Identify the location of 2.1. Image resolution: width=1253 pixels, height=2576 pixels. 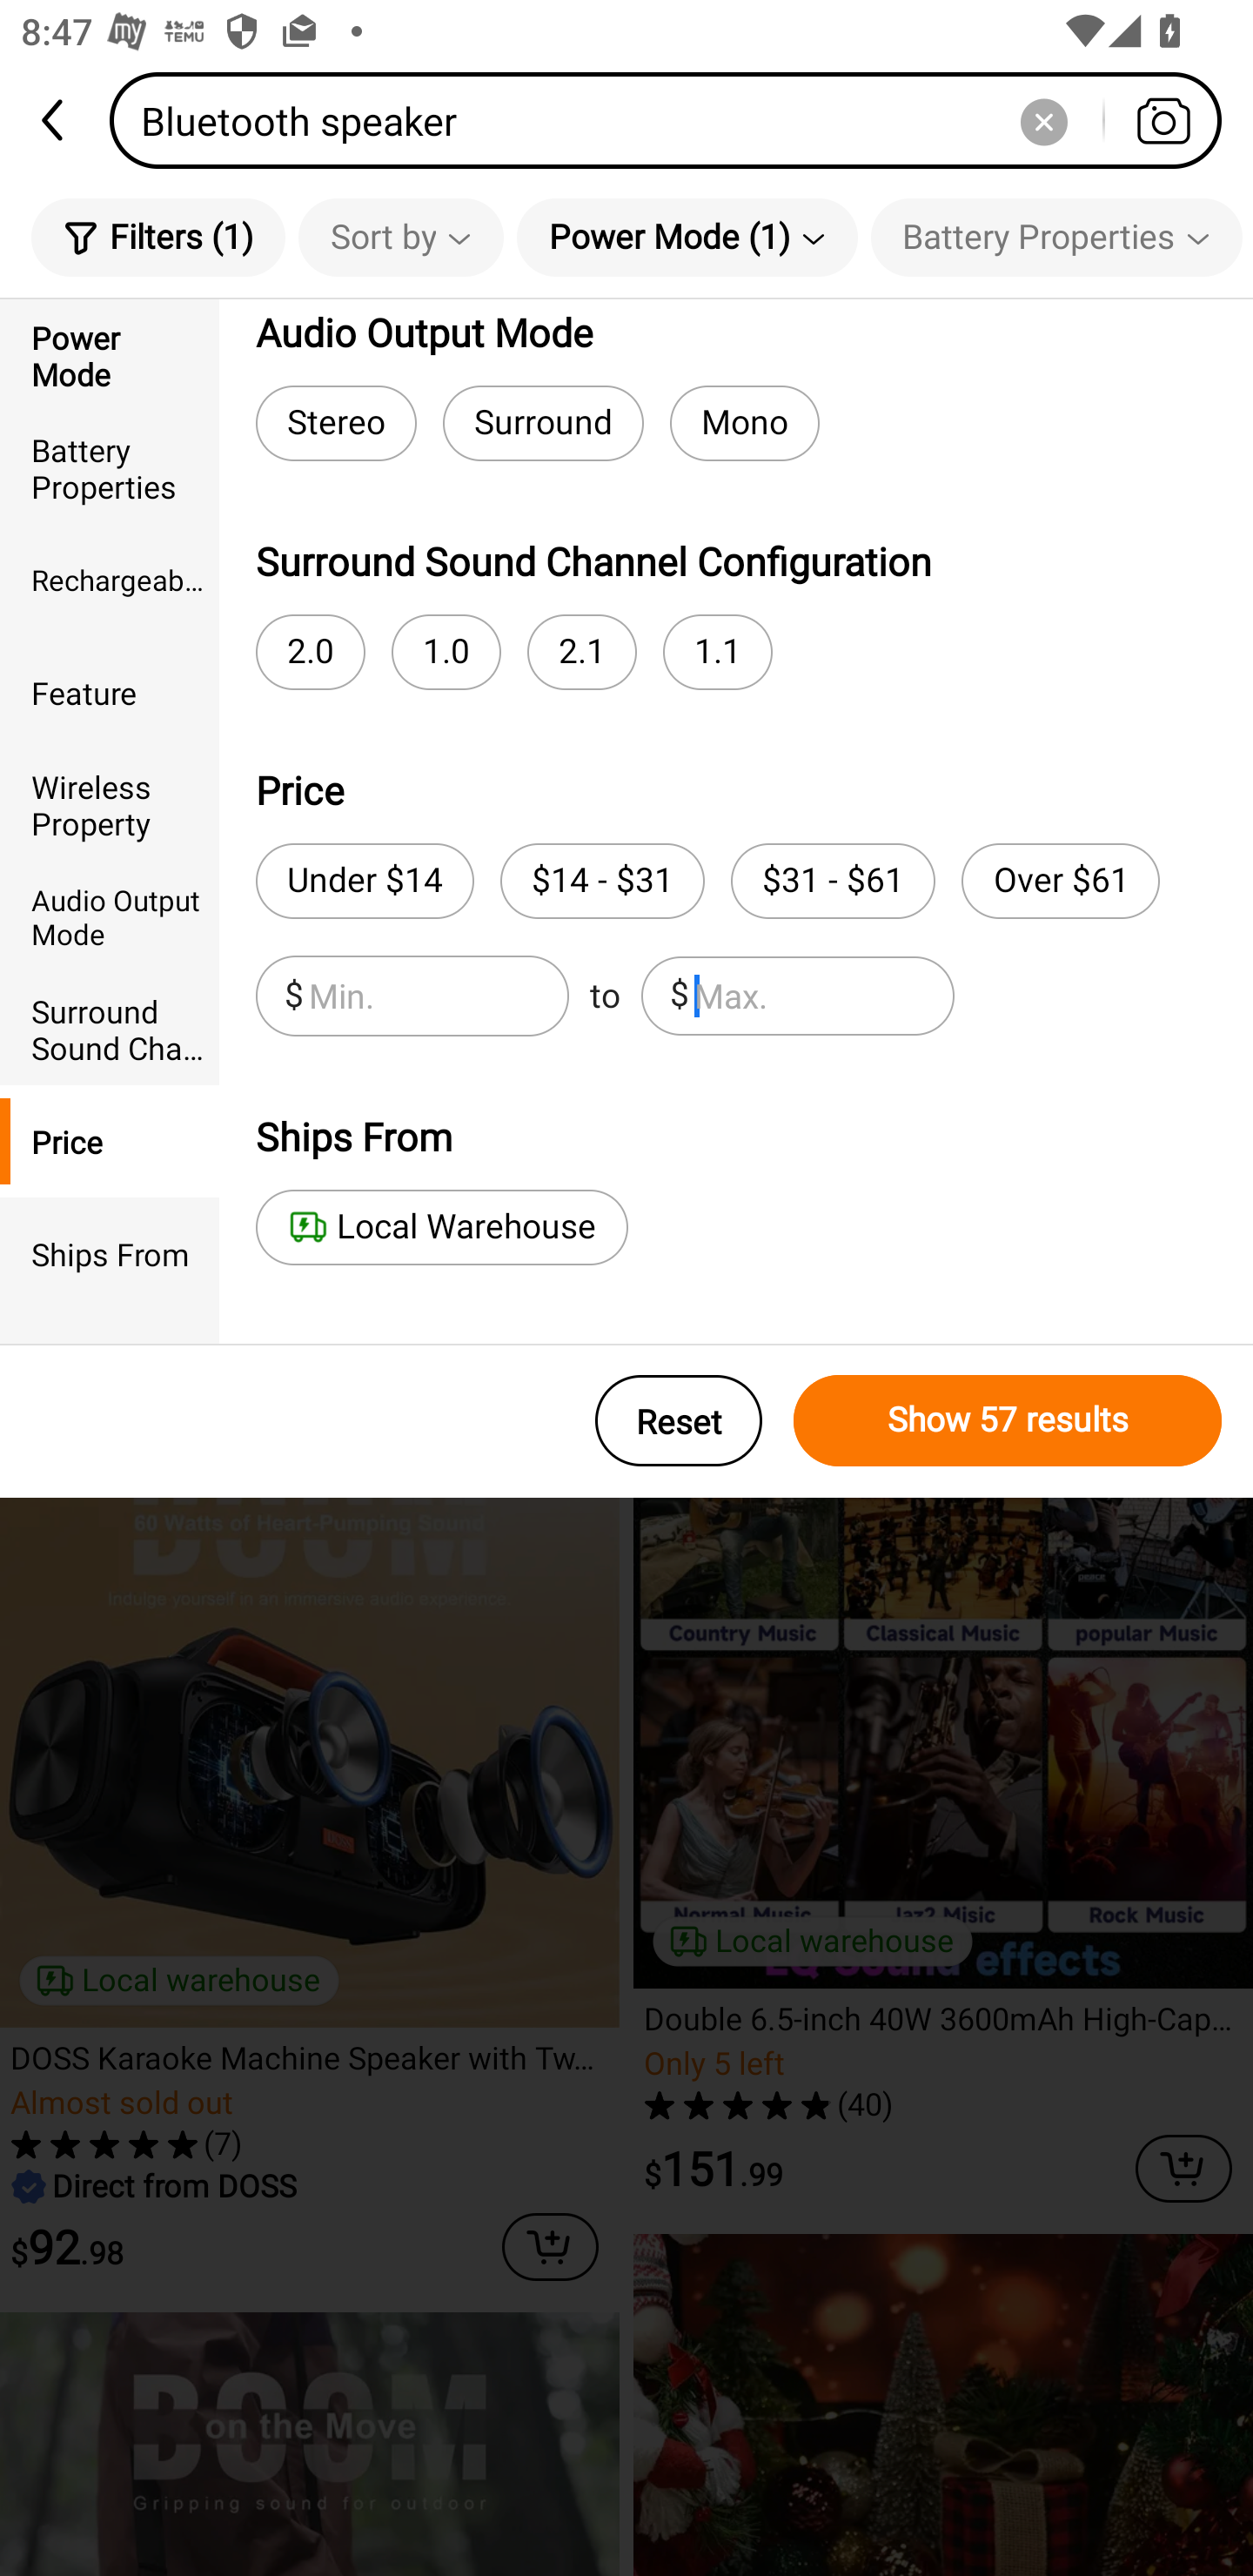
(581, 653).